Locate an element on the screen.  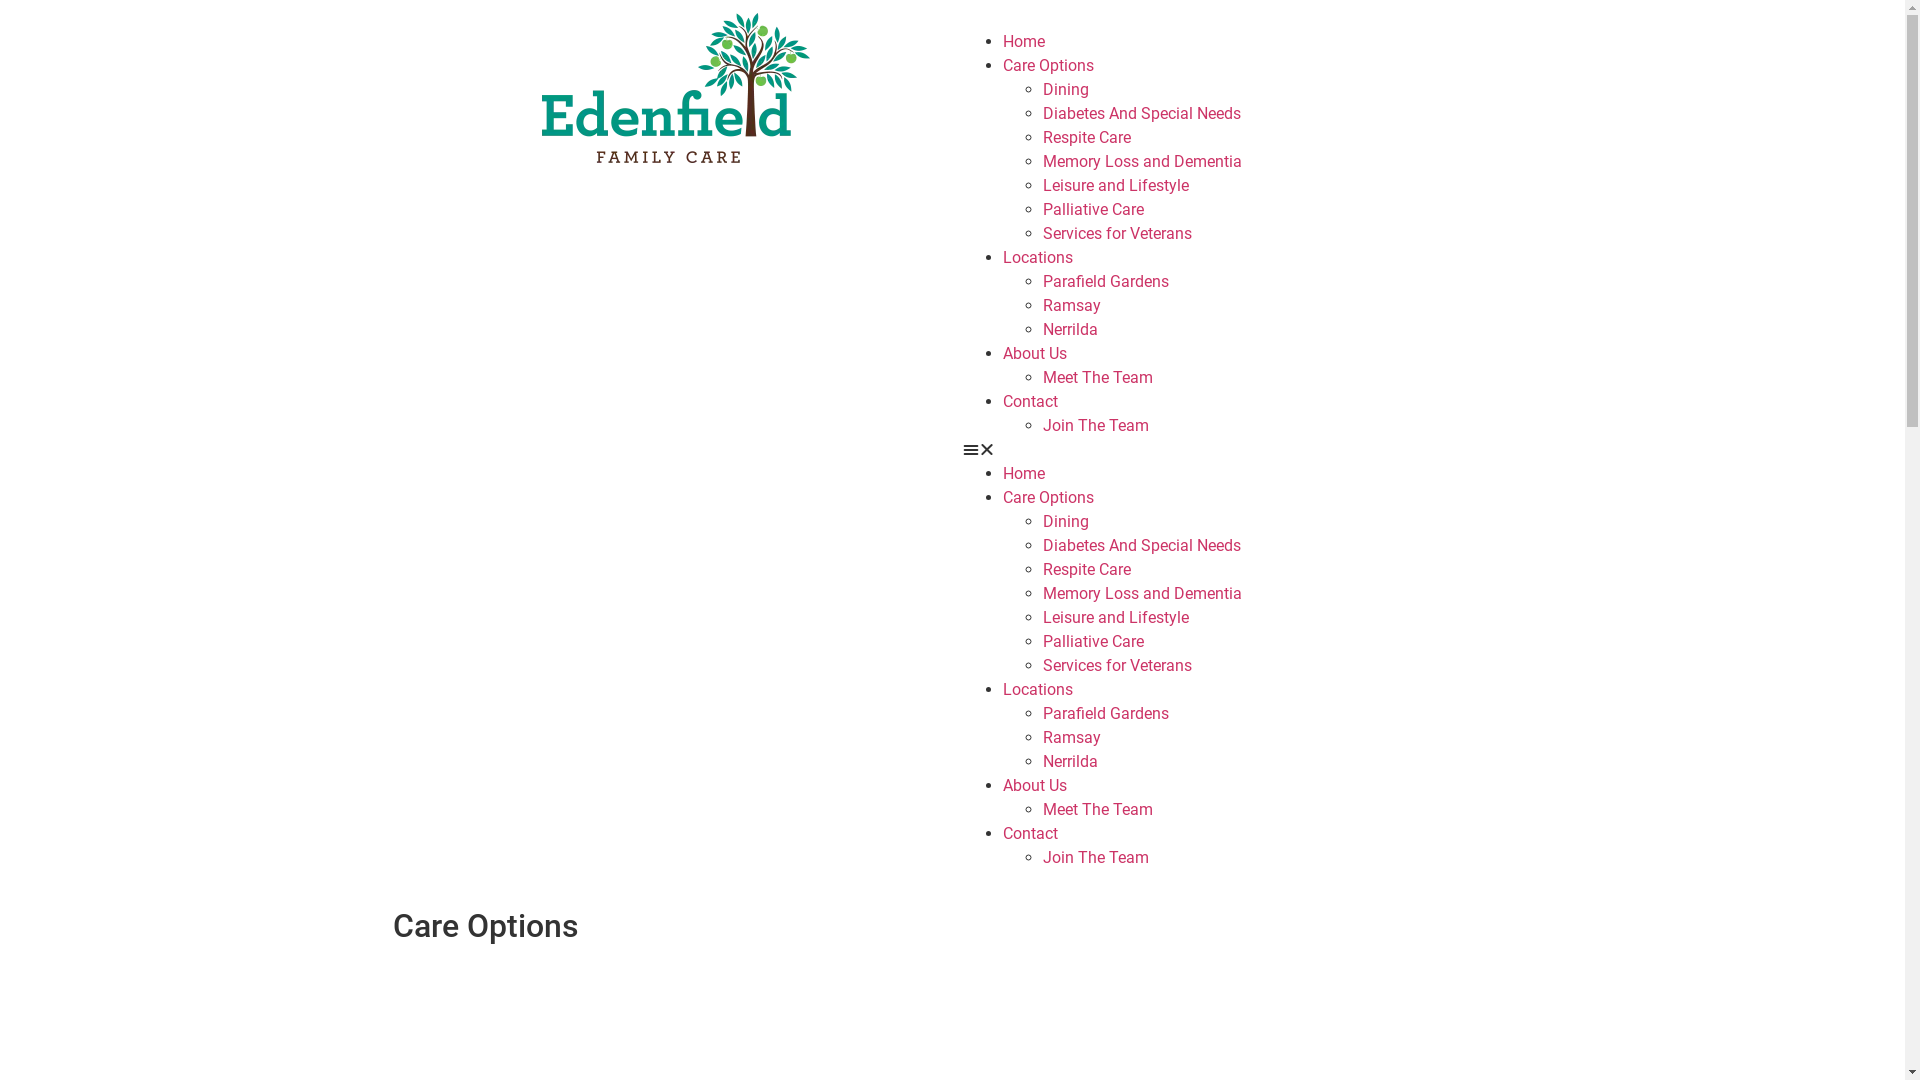
Respite Care is located at coordinates (1086, 570).